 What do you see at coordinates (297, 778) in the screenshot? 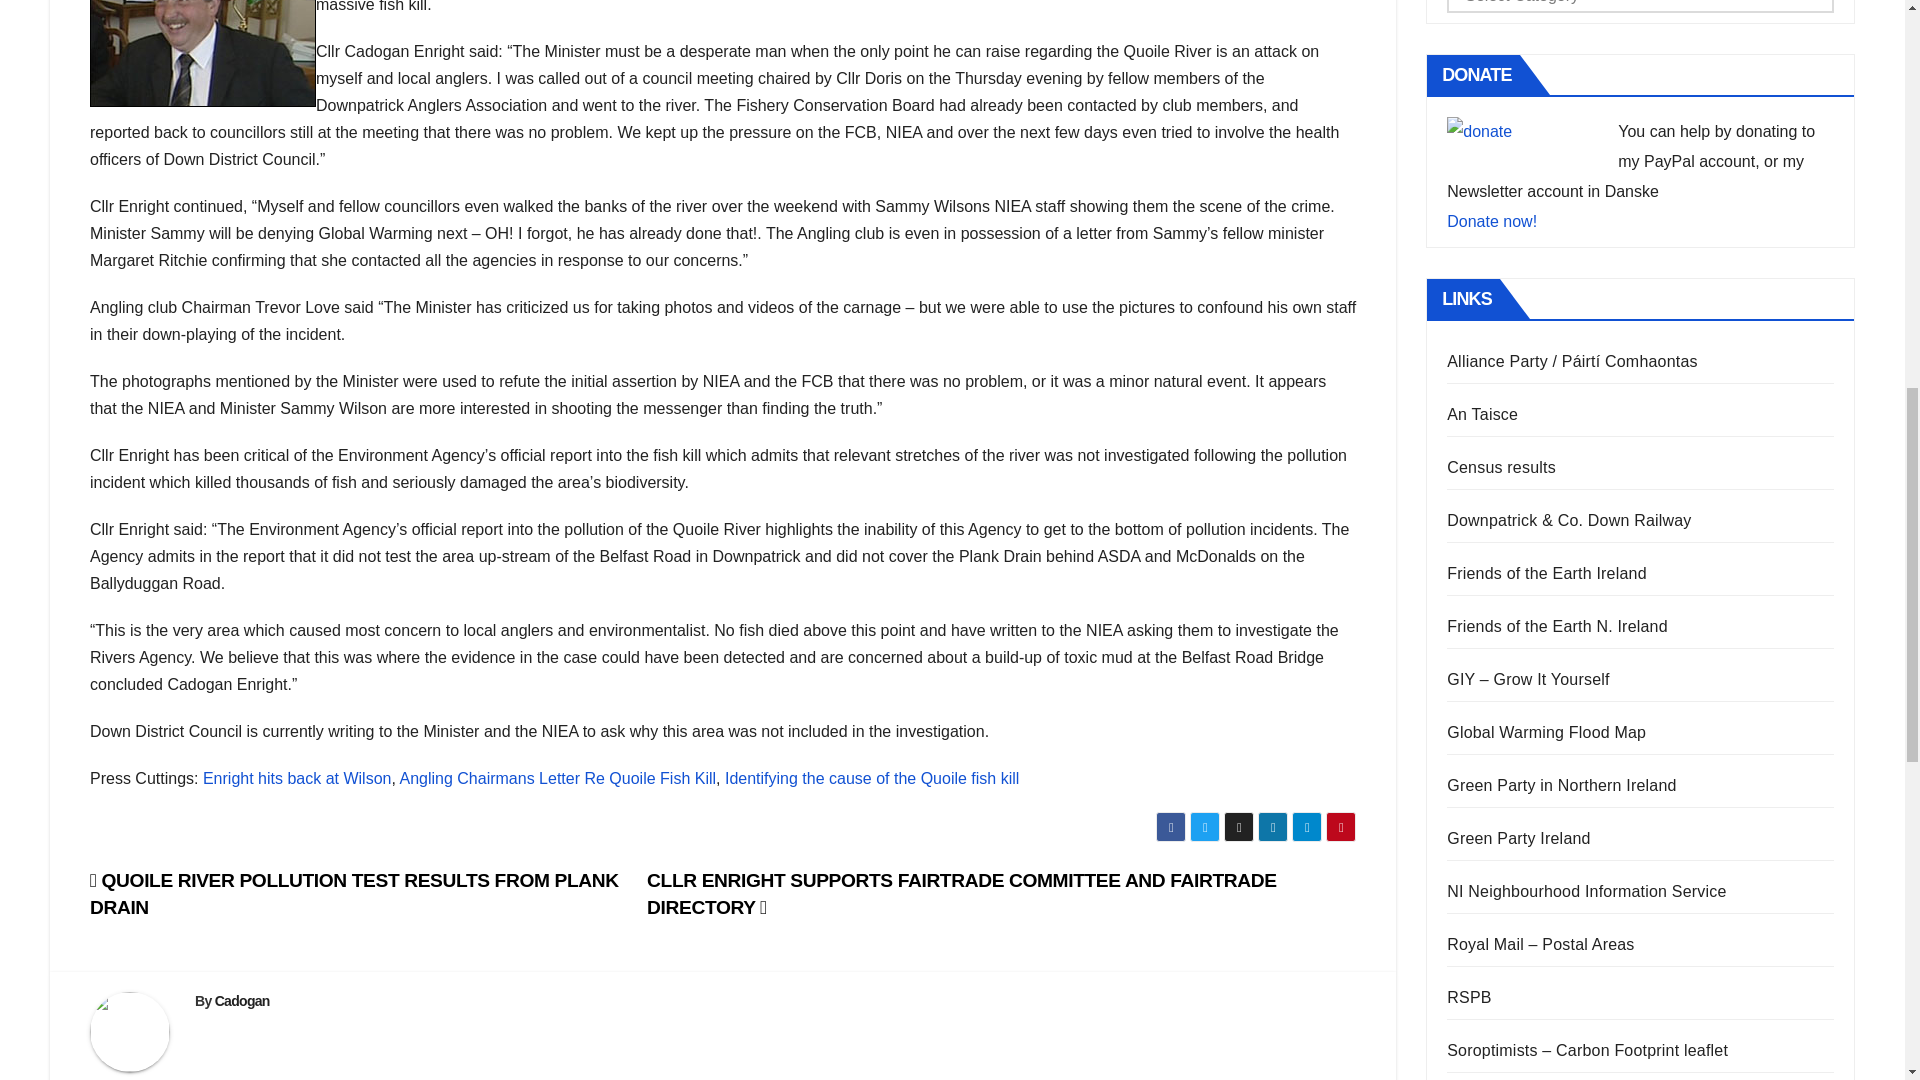
I see `Enright hits back at Wilson` at bounding box center [297, 778].